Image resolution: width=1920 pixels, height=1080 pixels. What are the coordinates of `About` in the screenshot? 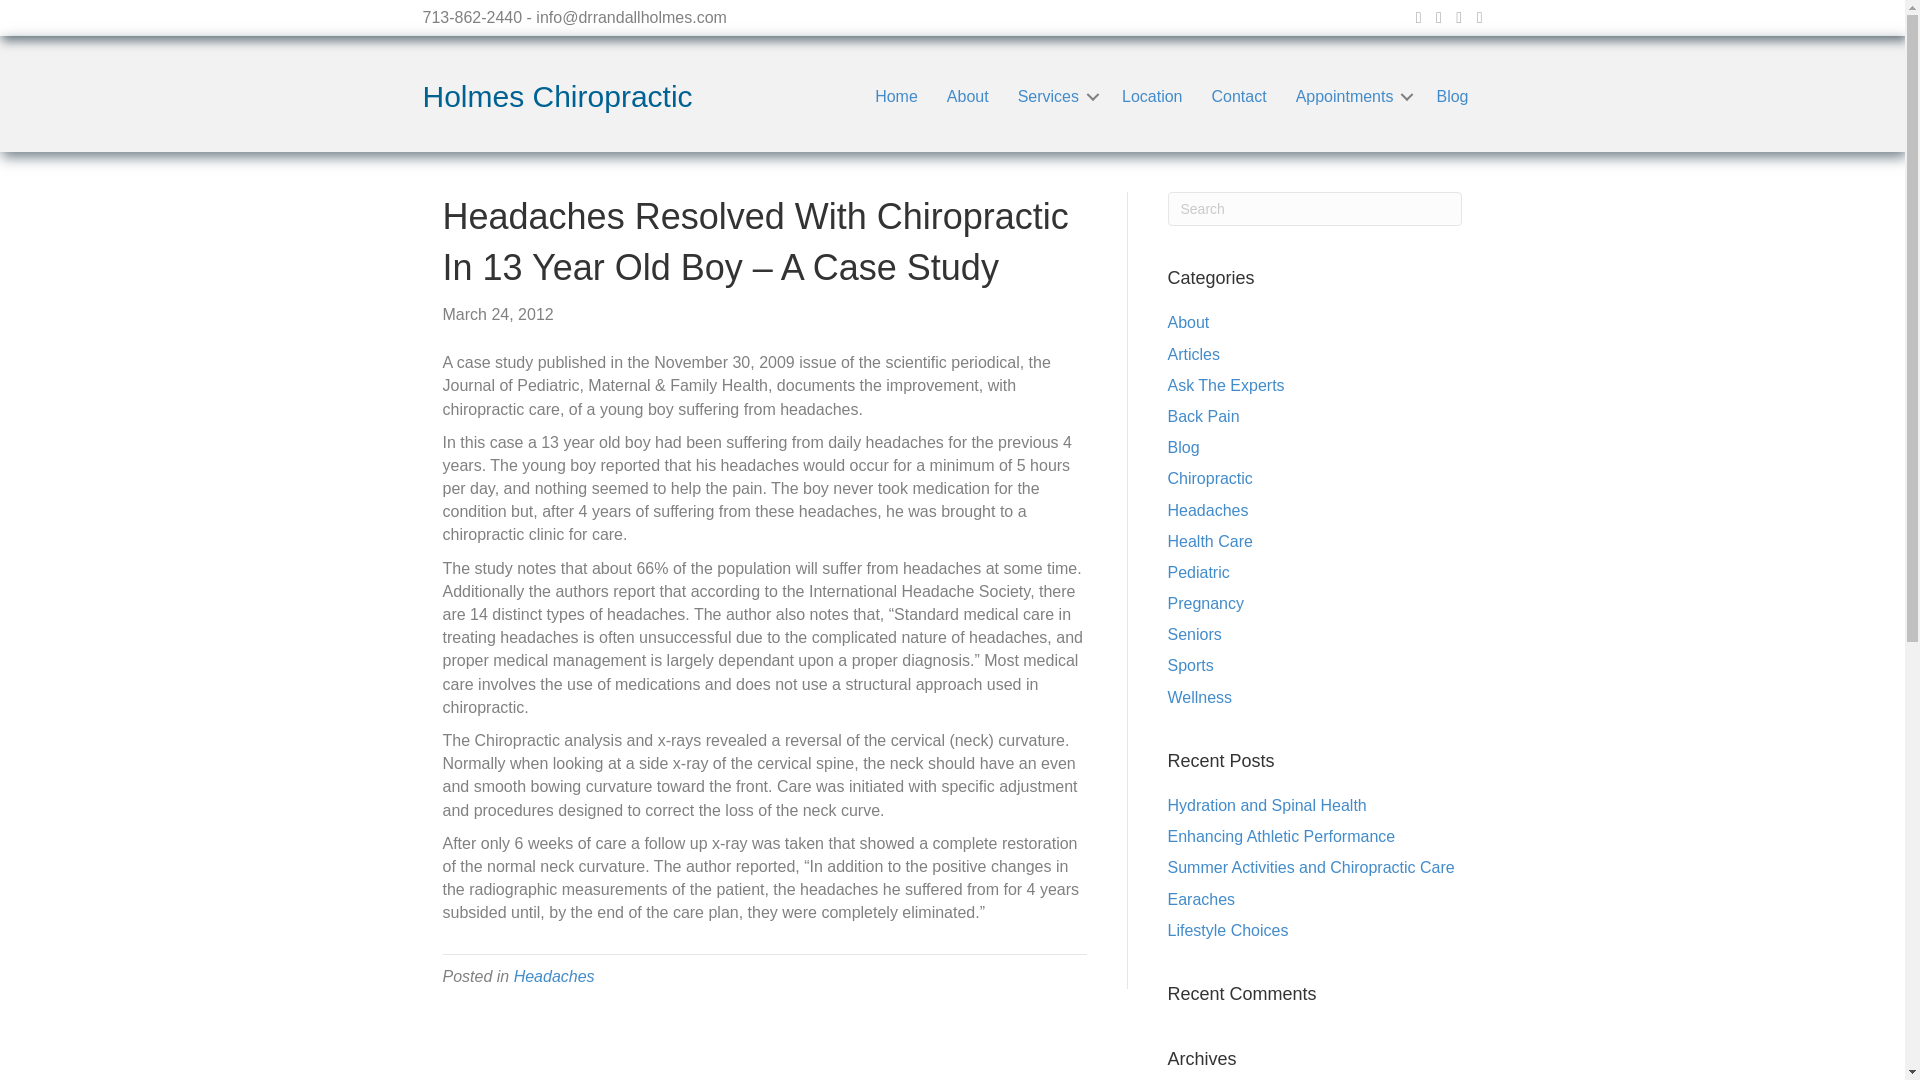 It's located at (1188, 322).